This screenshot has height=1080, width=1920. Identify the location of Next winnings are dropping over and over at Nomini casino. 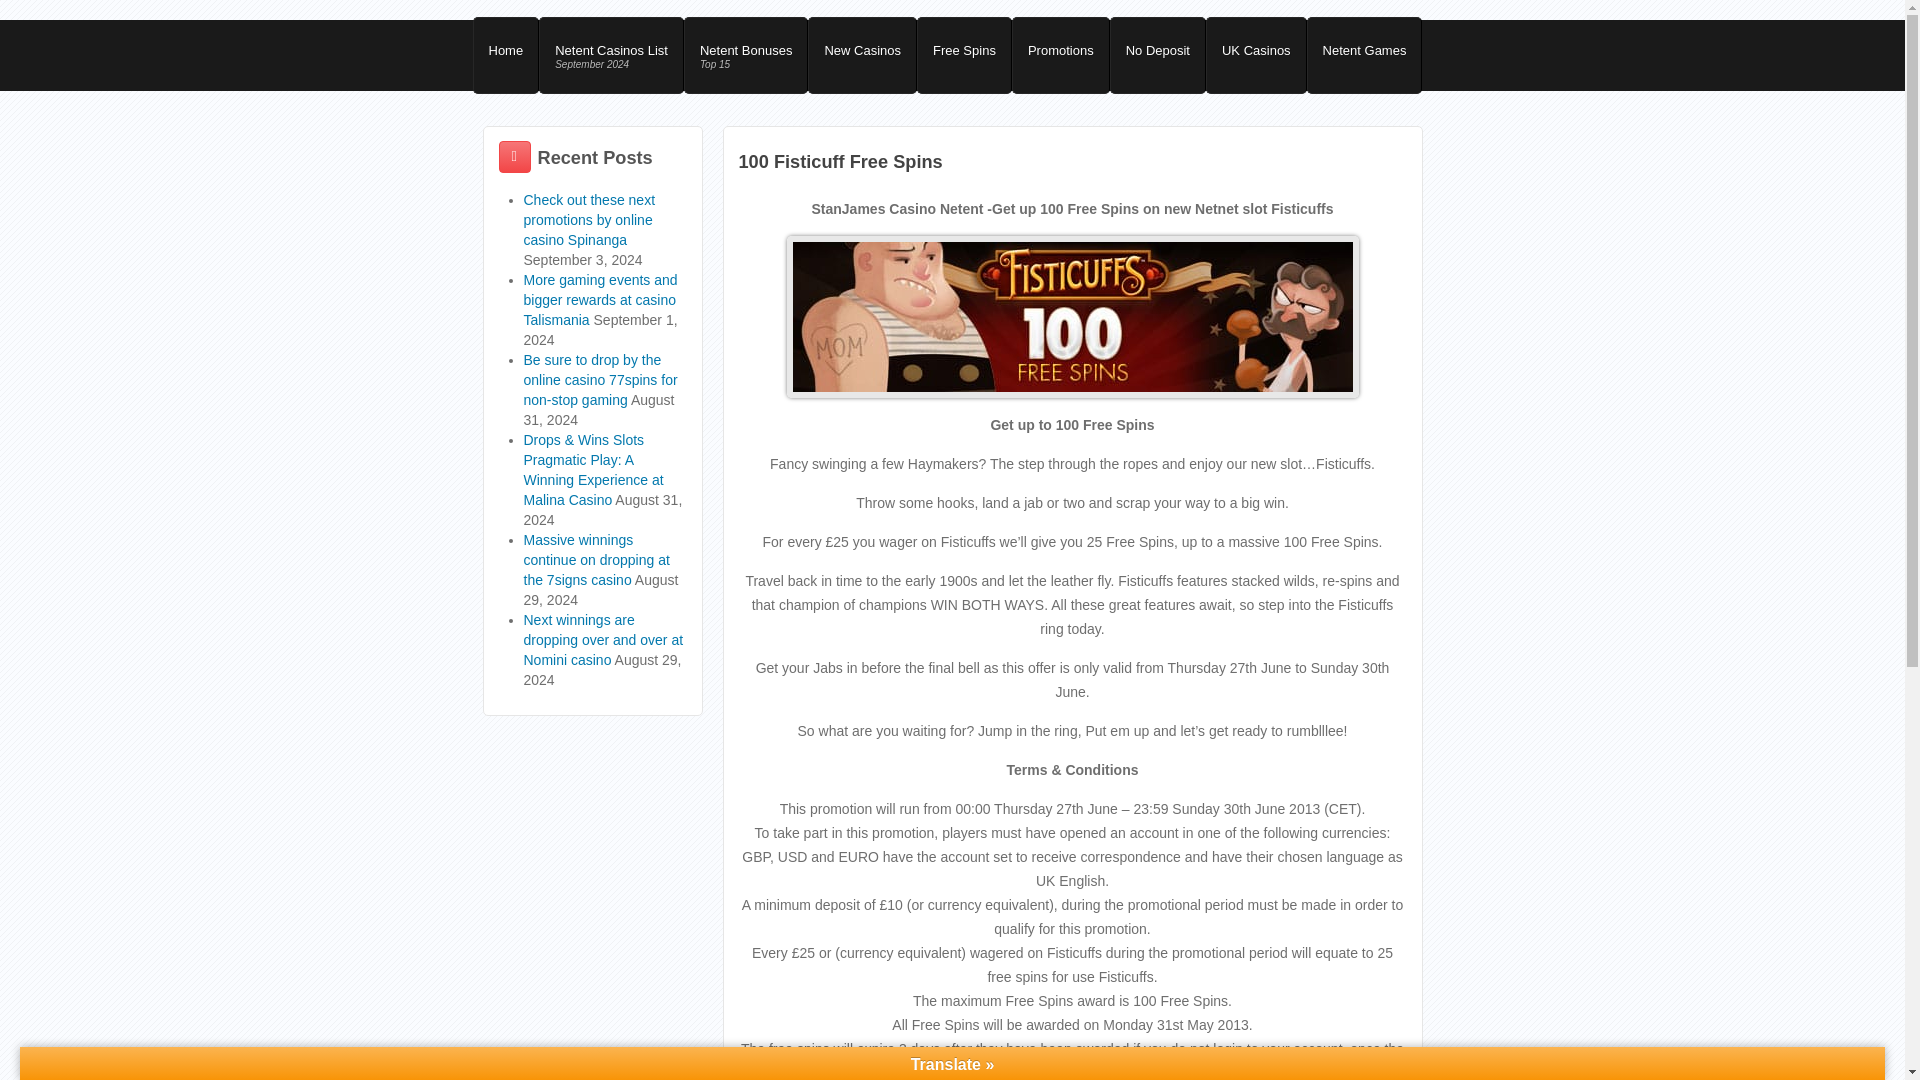
(1256, 55).